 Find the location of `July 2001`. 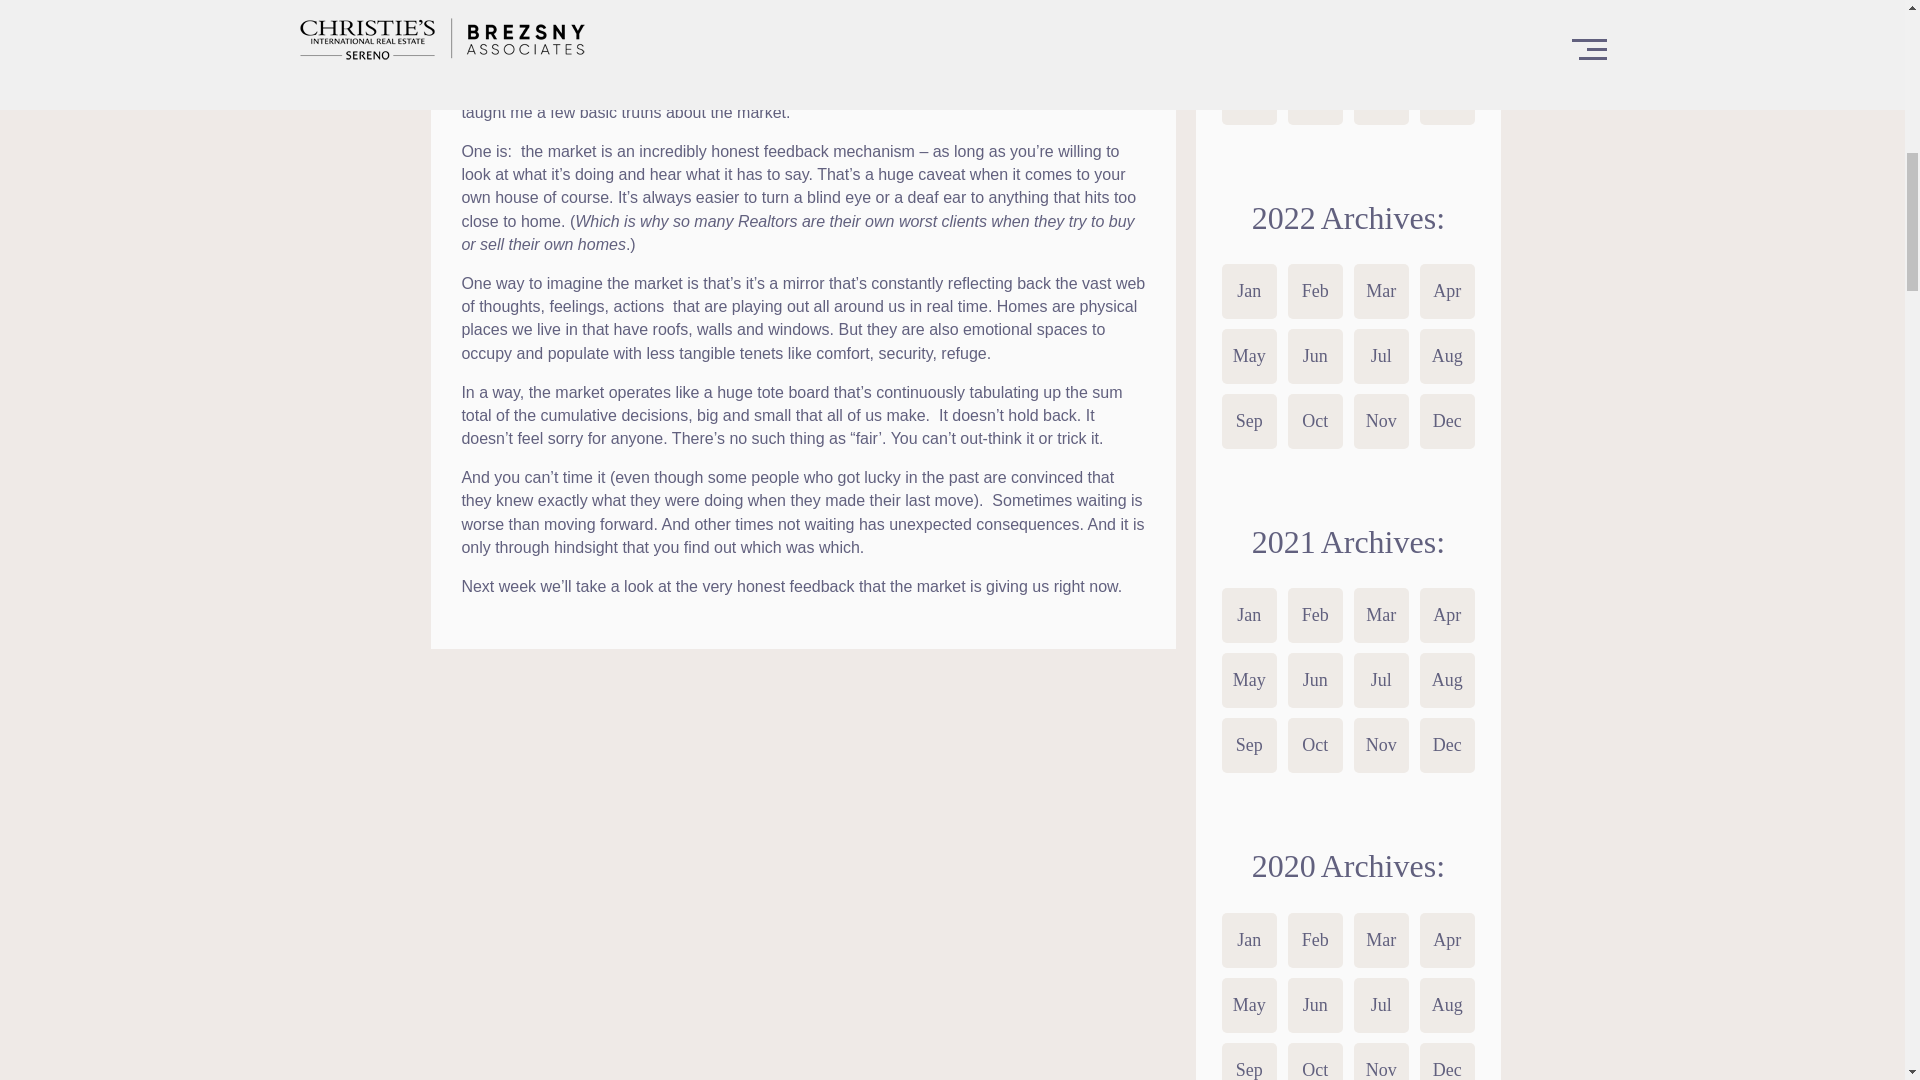

July 2001 is located at coordinates (1381, 32).